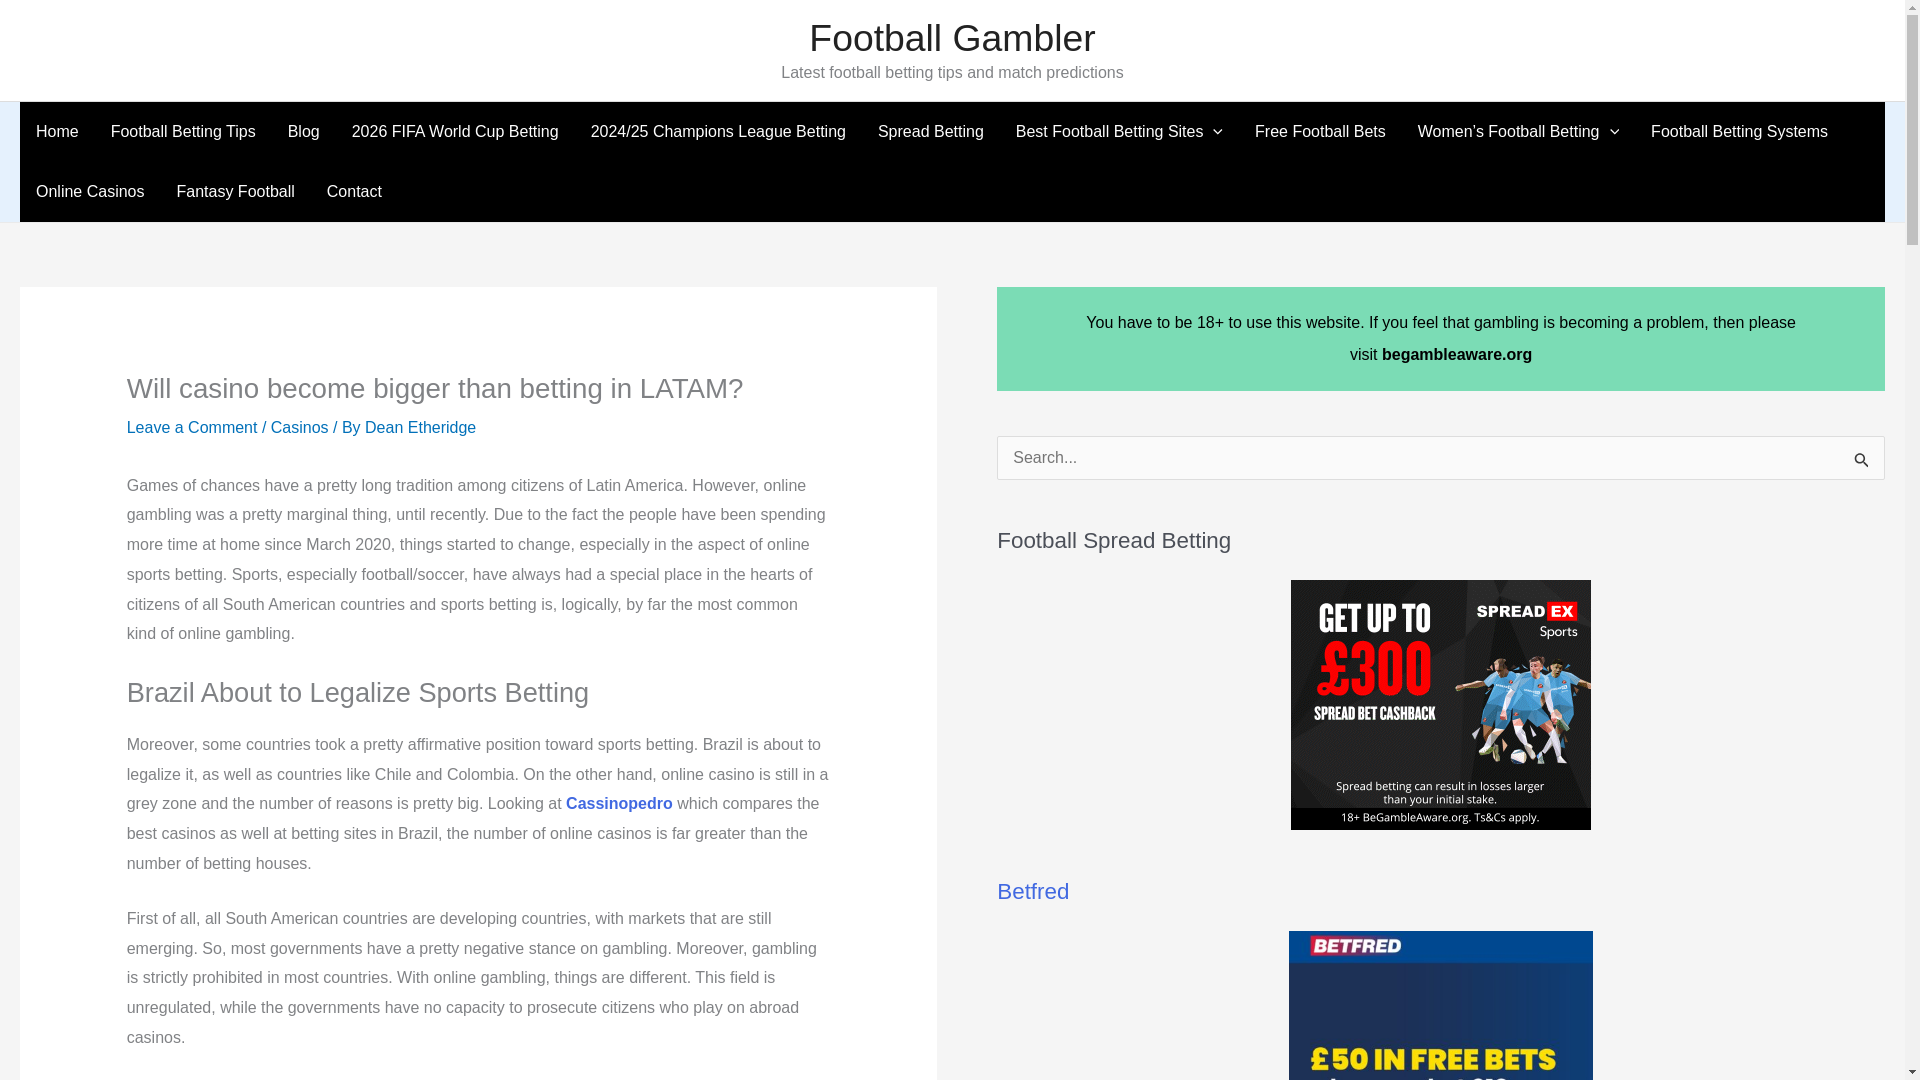 This screenshot has height=1080, width=1920. Describe the element at coordinates (183, 132) in the screenshot. I see `Football Betting Tips` at that location.